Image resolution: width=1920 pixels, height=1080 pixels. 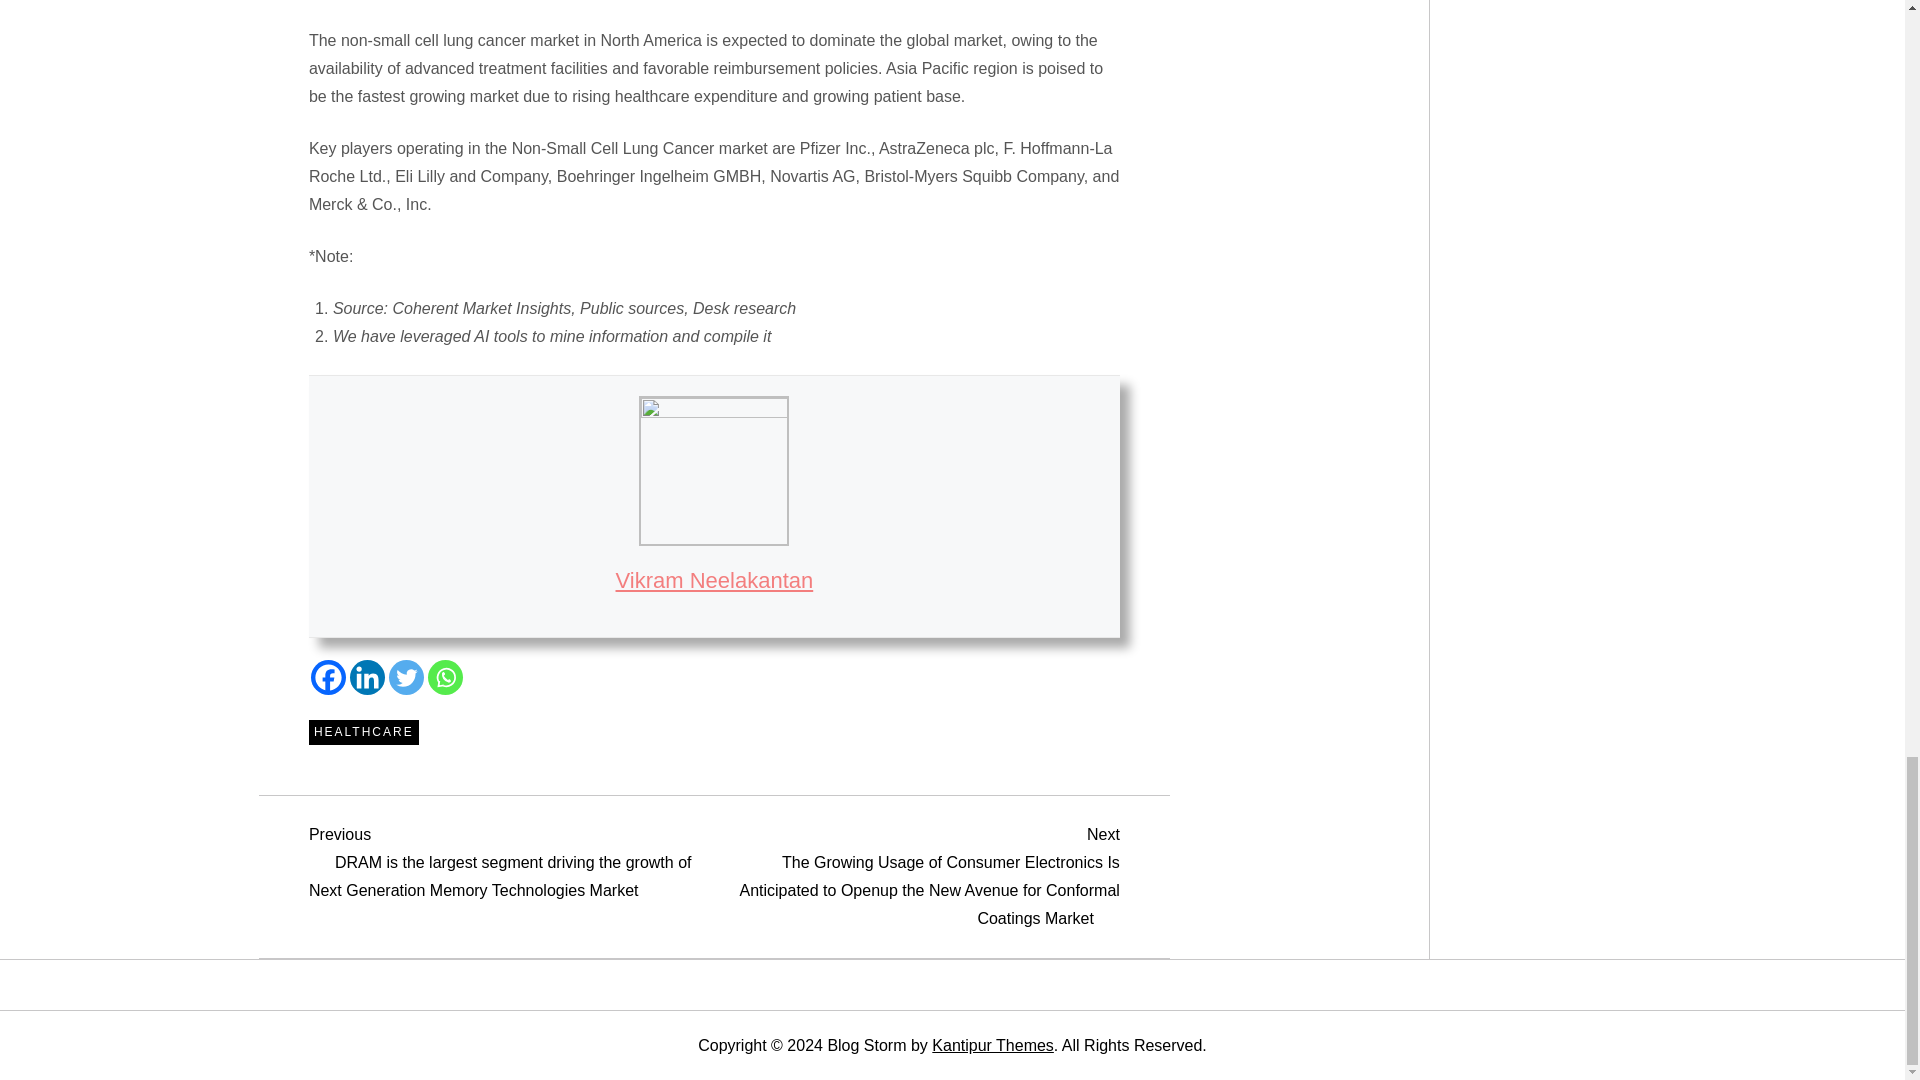 I want to click on Twitter, so click(x=406, y=677).